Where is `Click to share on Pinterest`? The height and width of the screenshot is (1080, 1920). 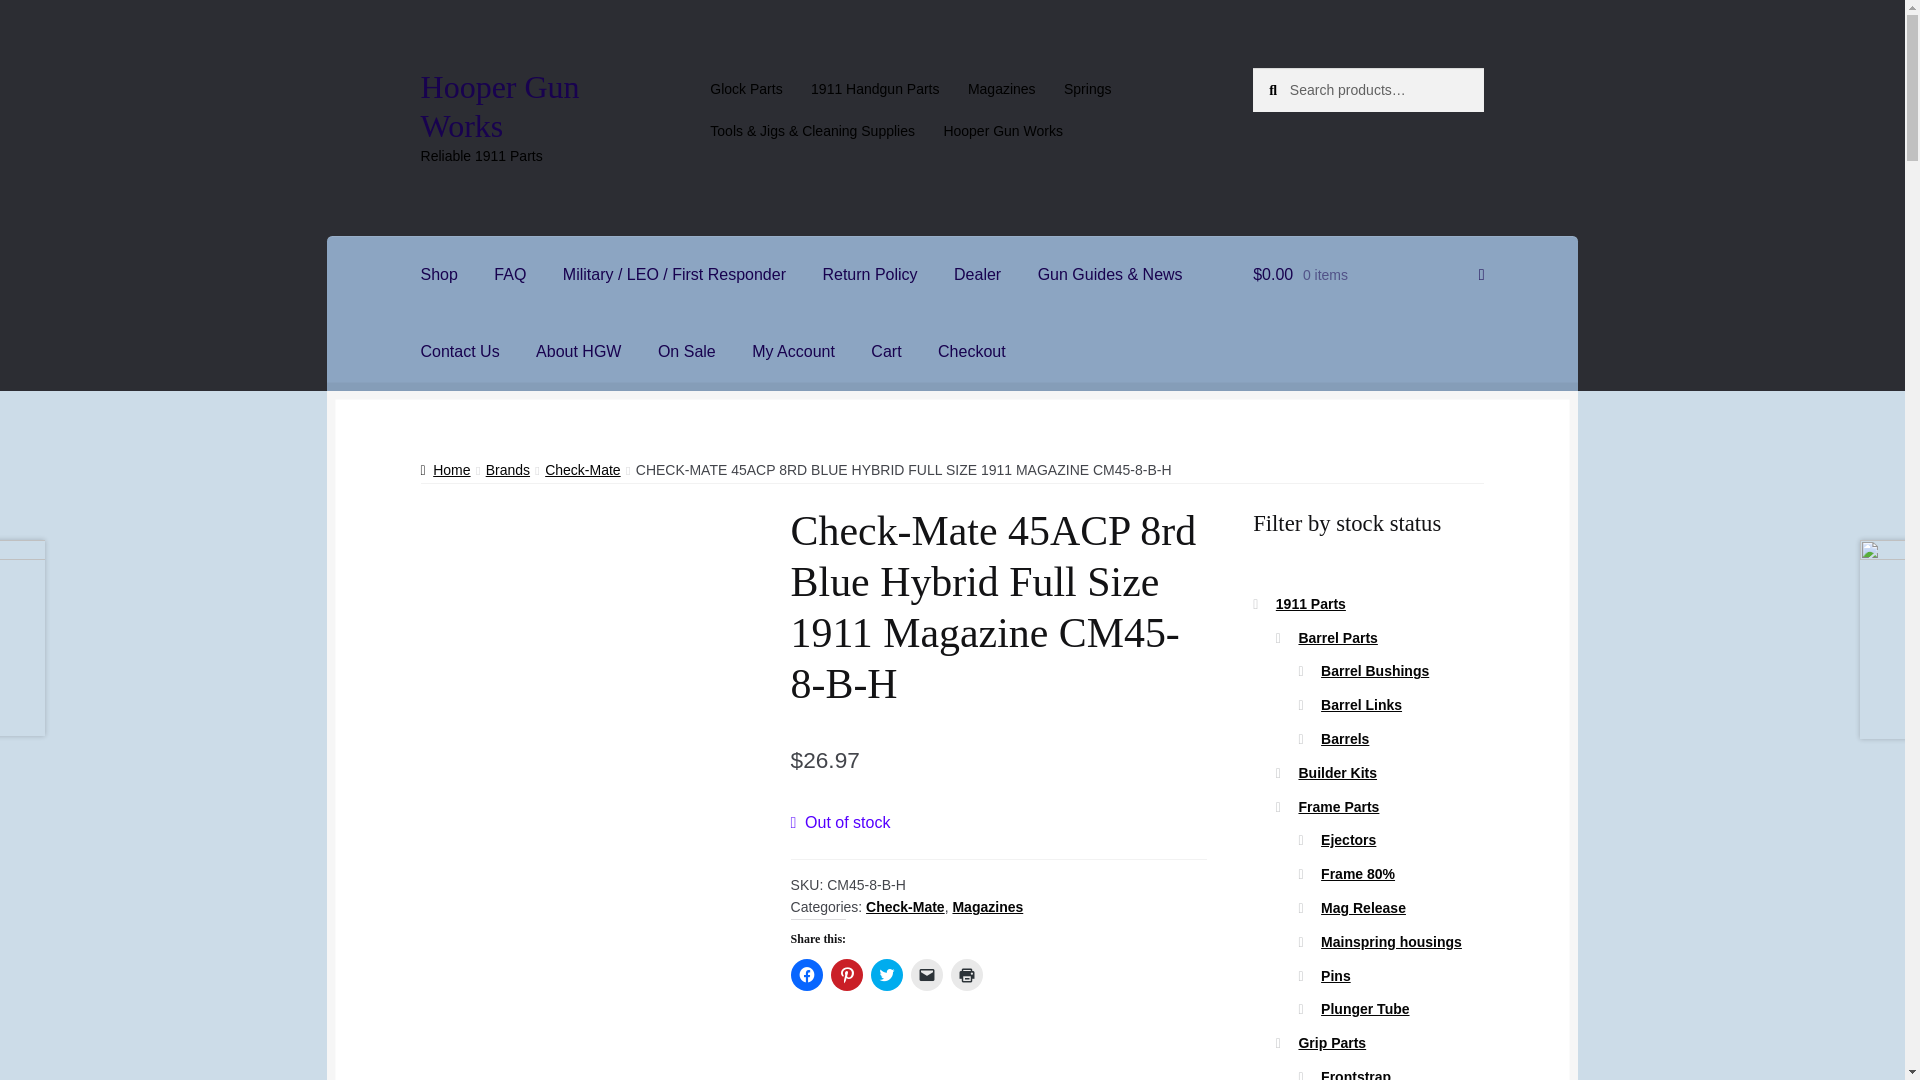 Click to share on Pinterest is located at coordinates (846, 974).